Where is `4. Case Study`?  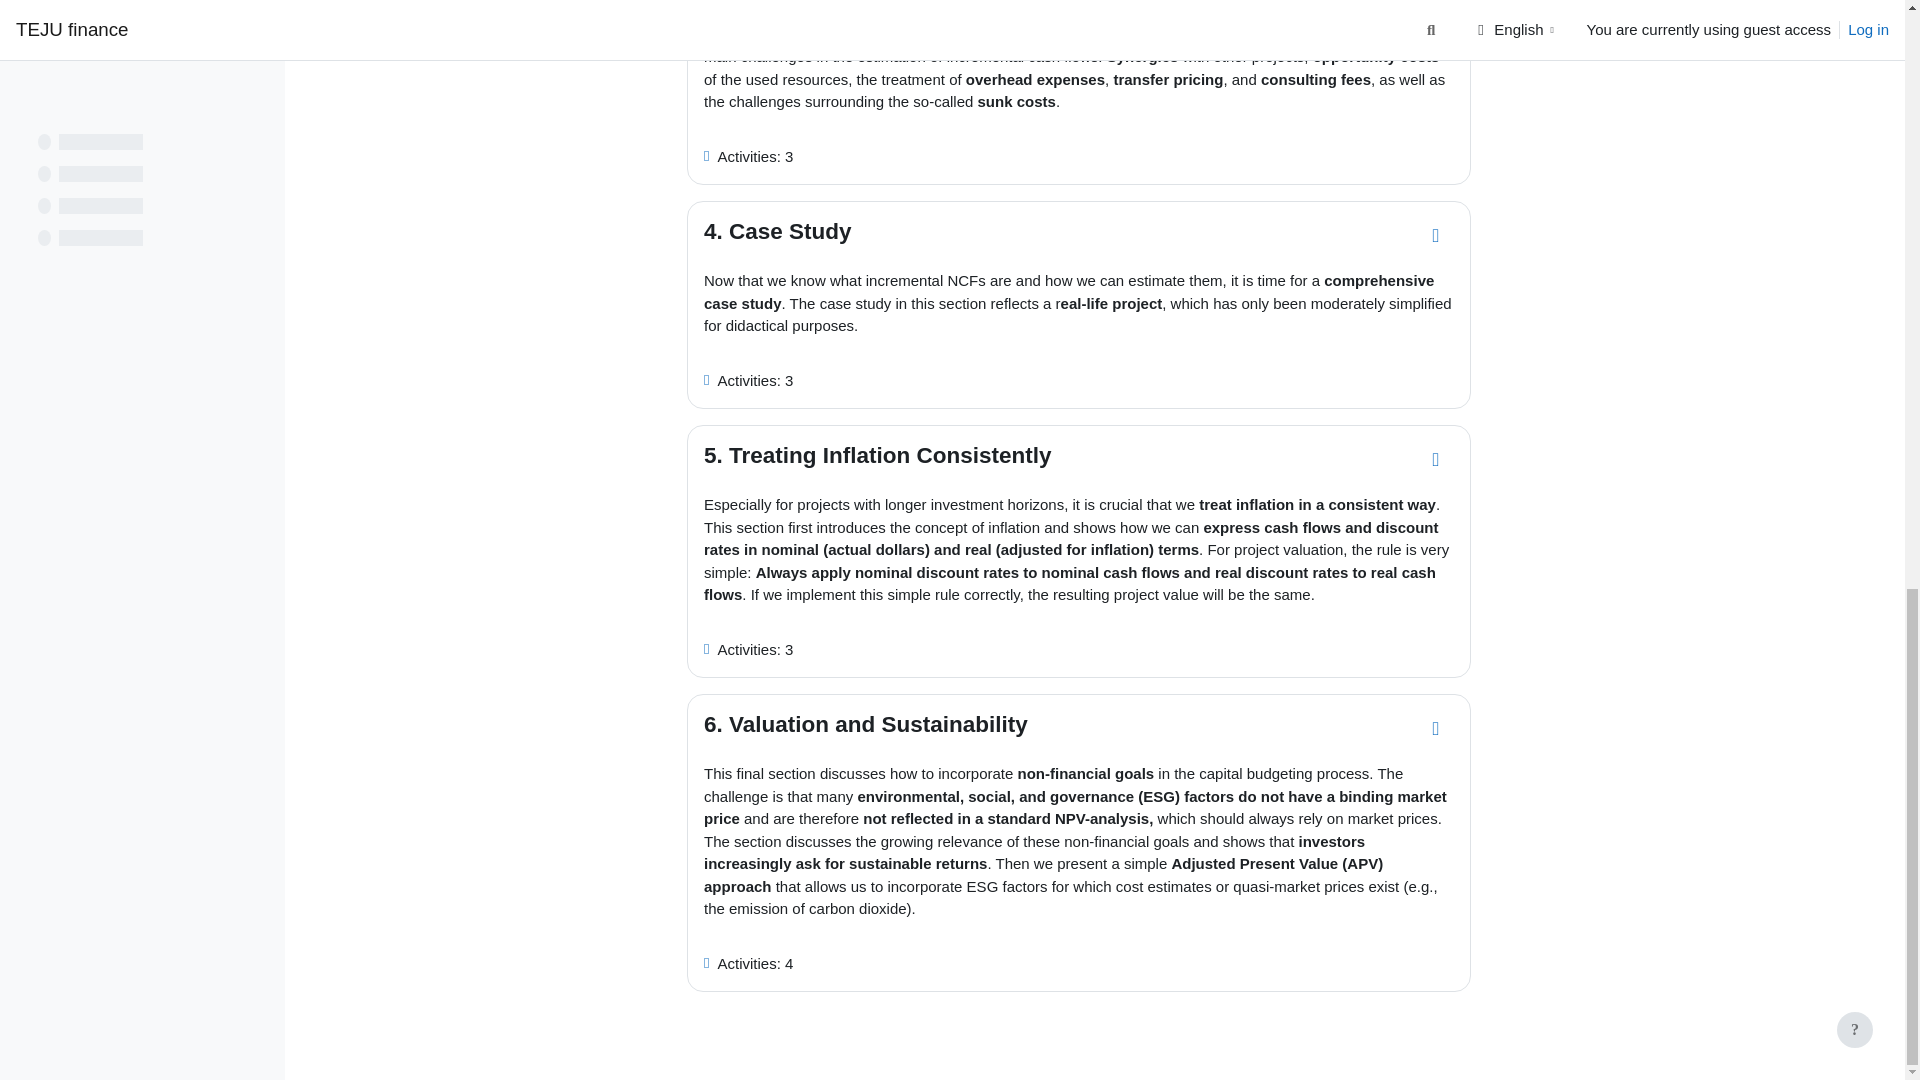
4. Case Study is located at coordinates (778, 232).